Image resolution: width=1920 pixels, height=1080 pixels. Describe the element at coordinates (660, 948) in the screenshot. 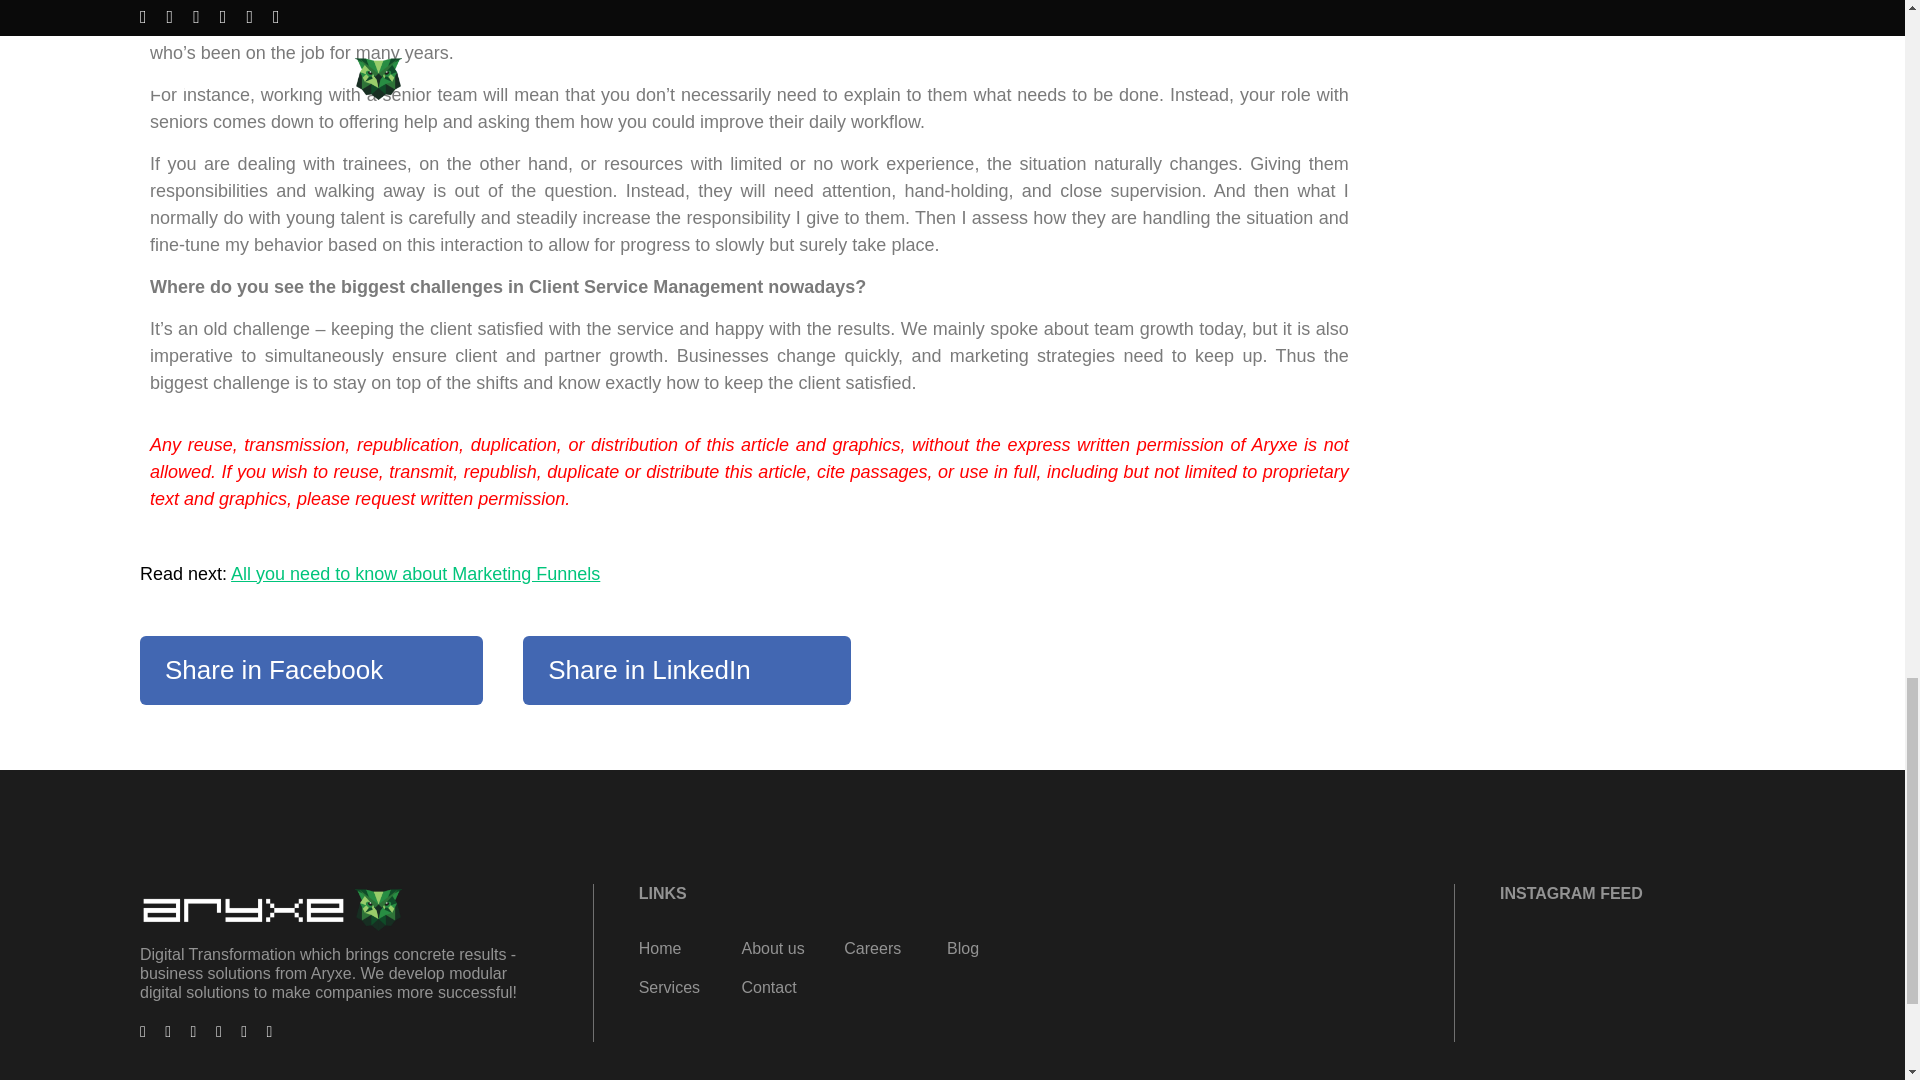

I see `Home` at that location.